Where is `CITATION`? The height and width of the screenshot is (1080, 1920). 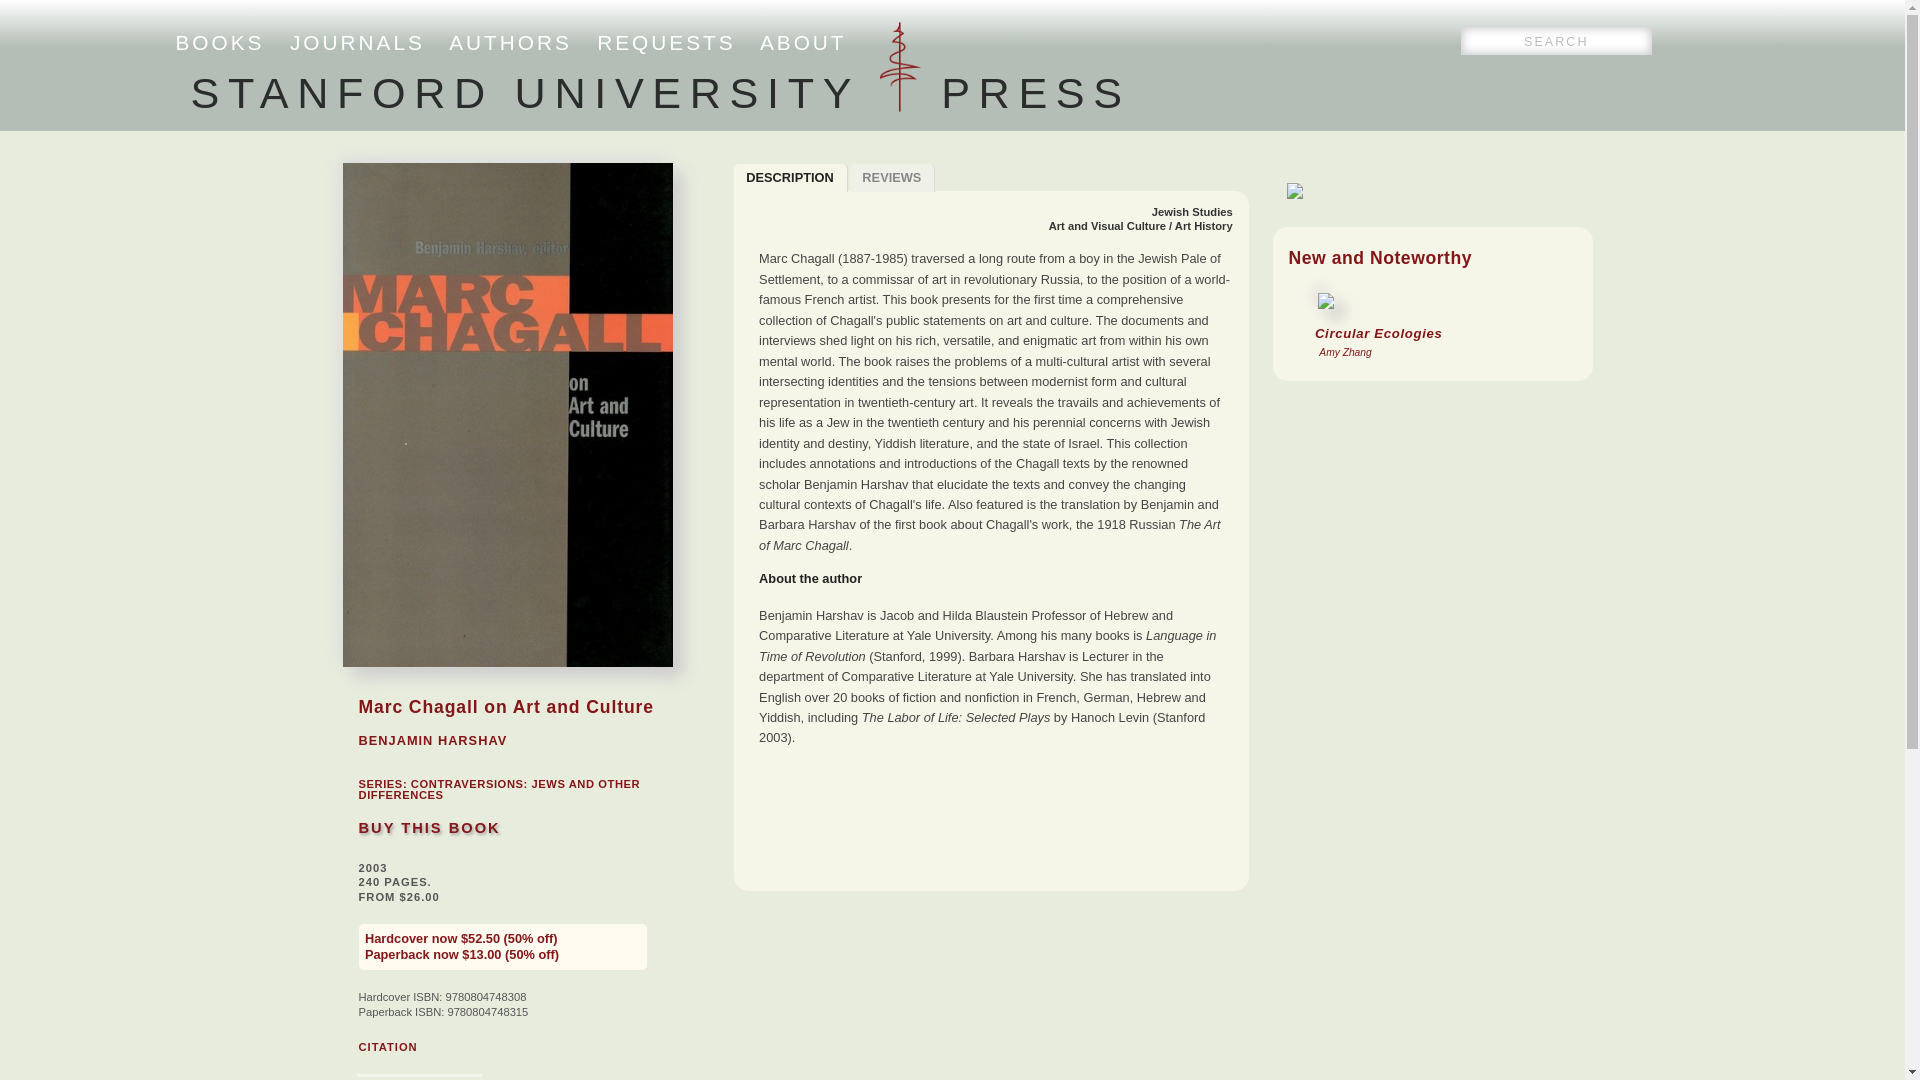 CITATION is located at coordinates (386, 1047).